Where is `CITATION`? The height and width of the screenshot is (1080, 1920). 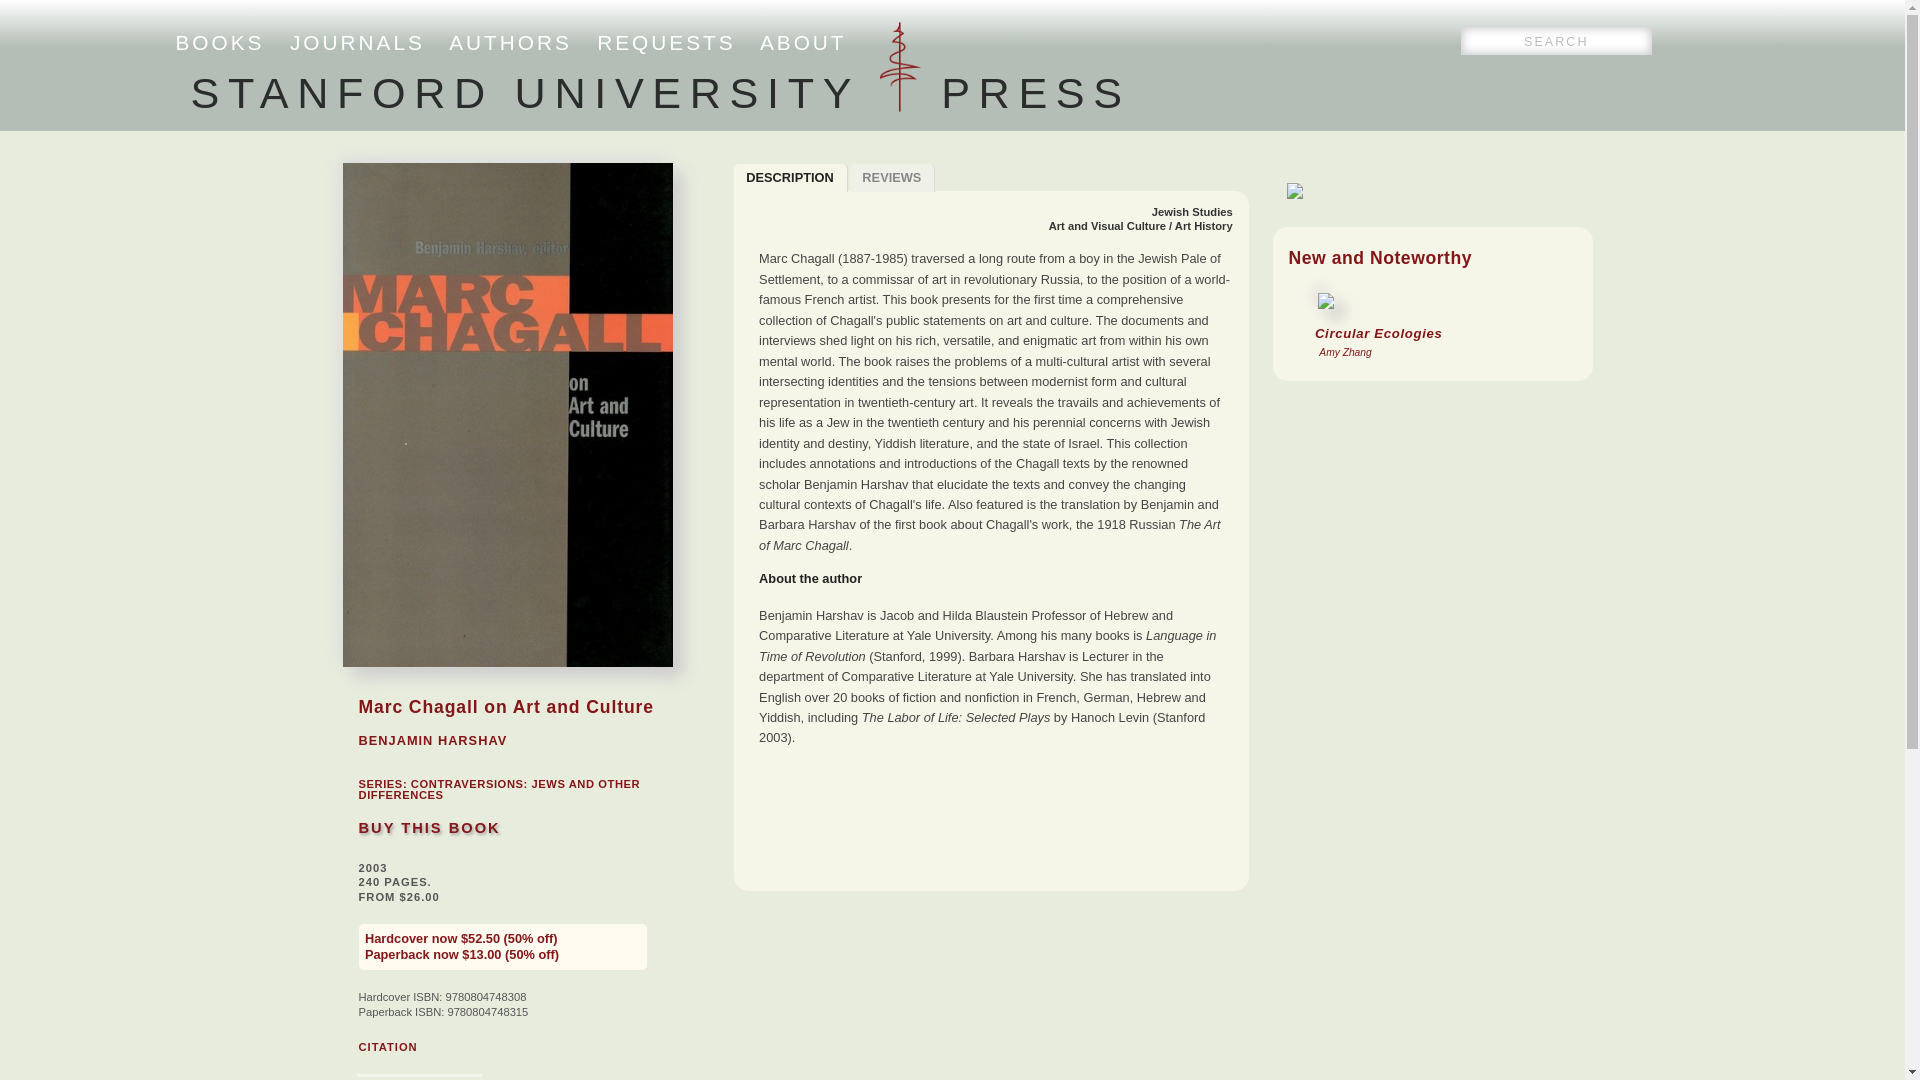 CITATION is located at coordinates (386, 1047).